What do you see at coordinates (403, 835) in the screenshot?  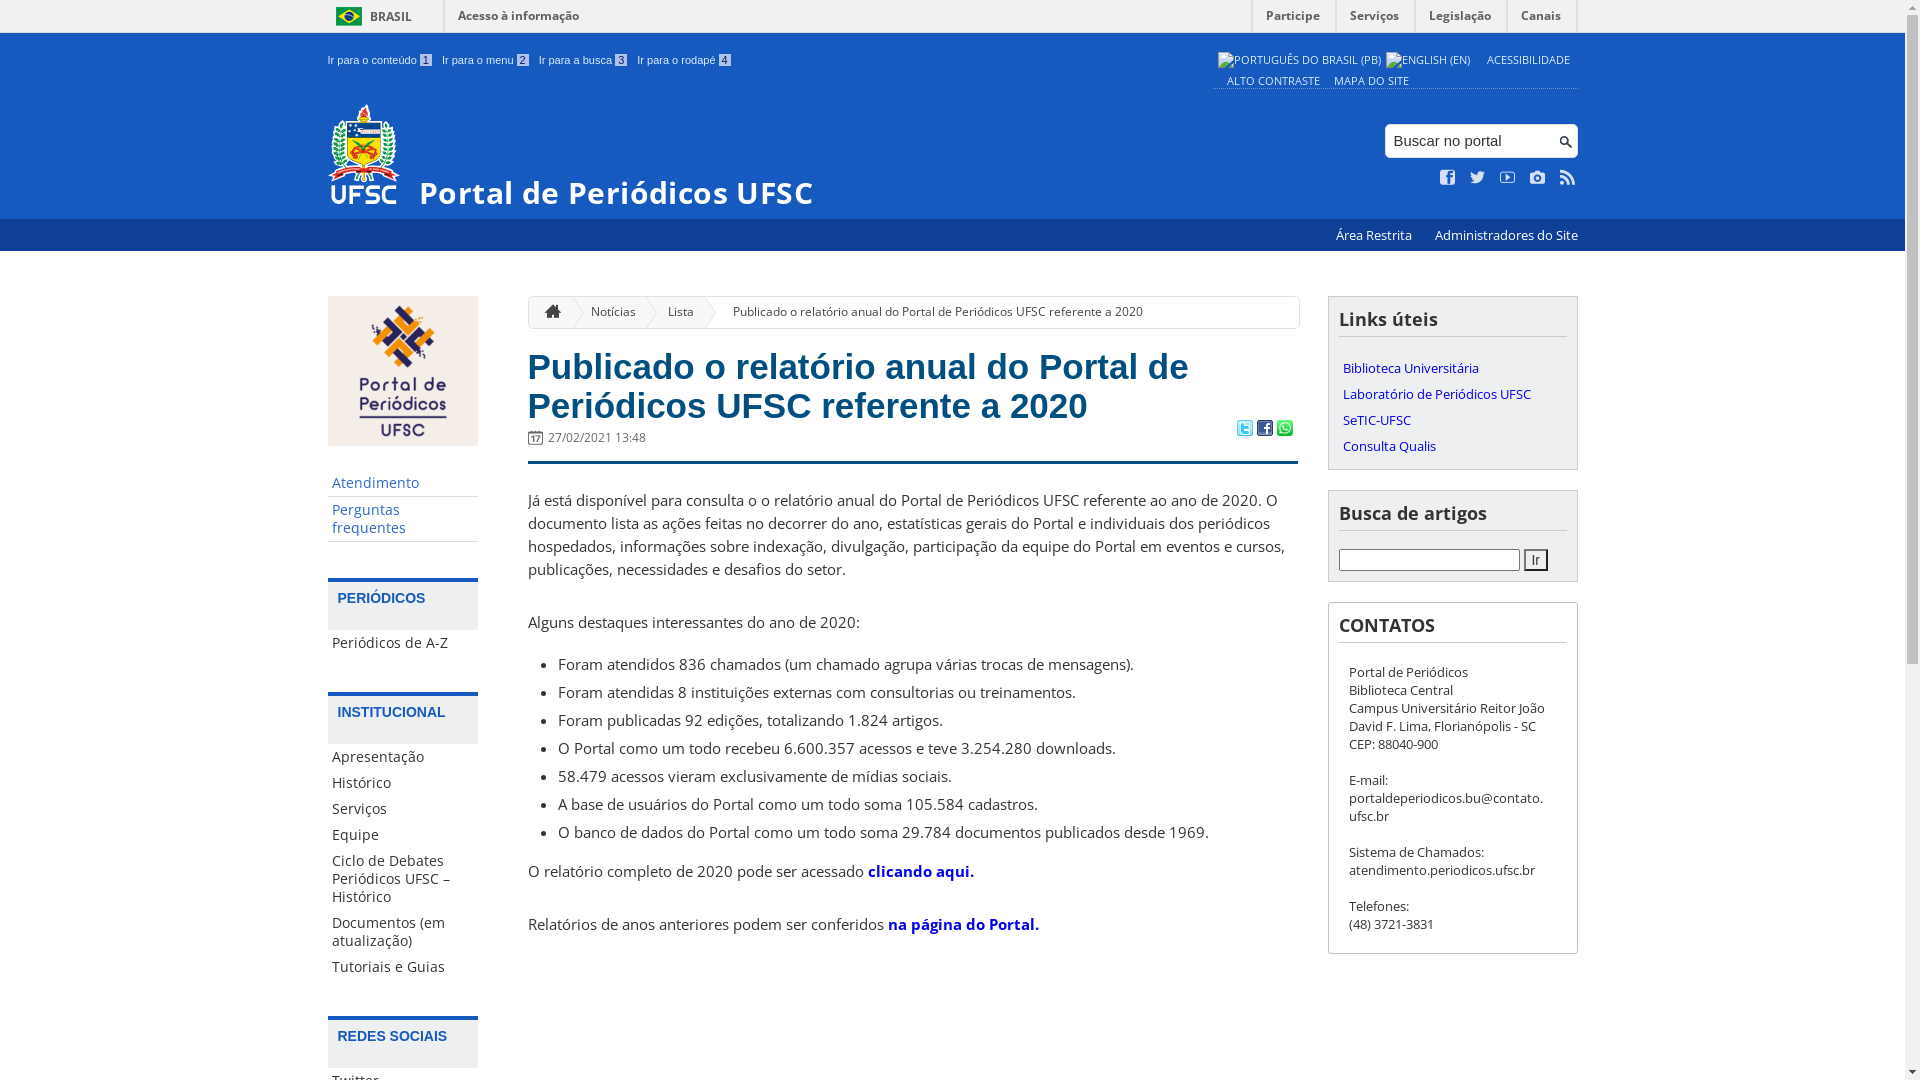 I see `Equipe` at bounding box center [403, 835].